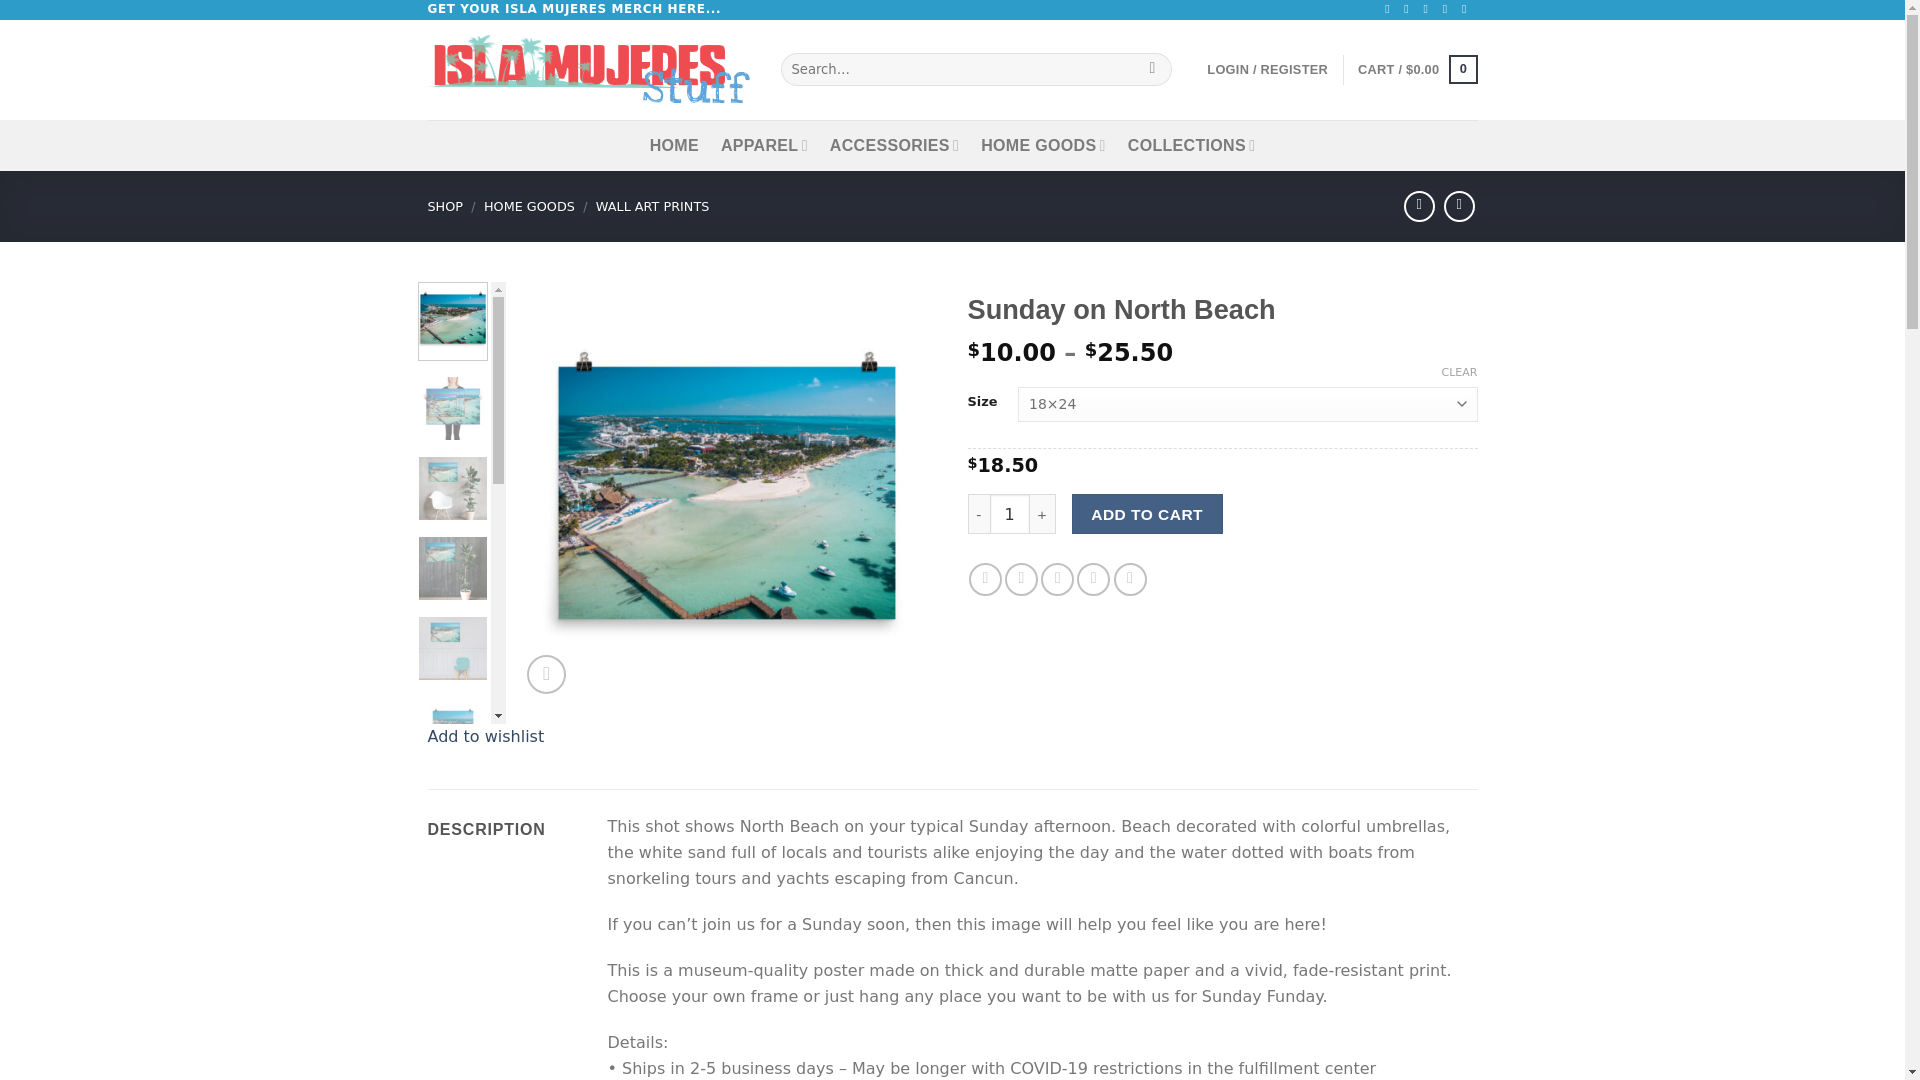 This screenshot has width=1920, height=1080. What do you see at coordinates (652, 206) in the screenshot?
I see `WALL ART PRINTS` at bounding box center [652, 206].